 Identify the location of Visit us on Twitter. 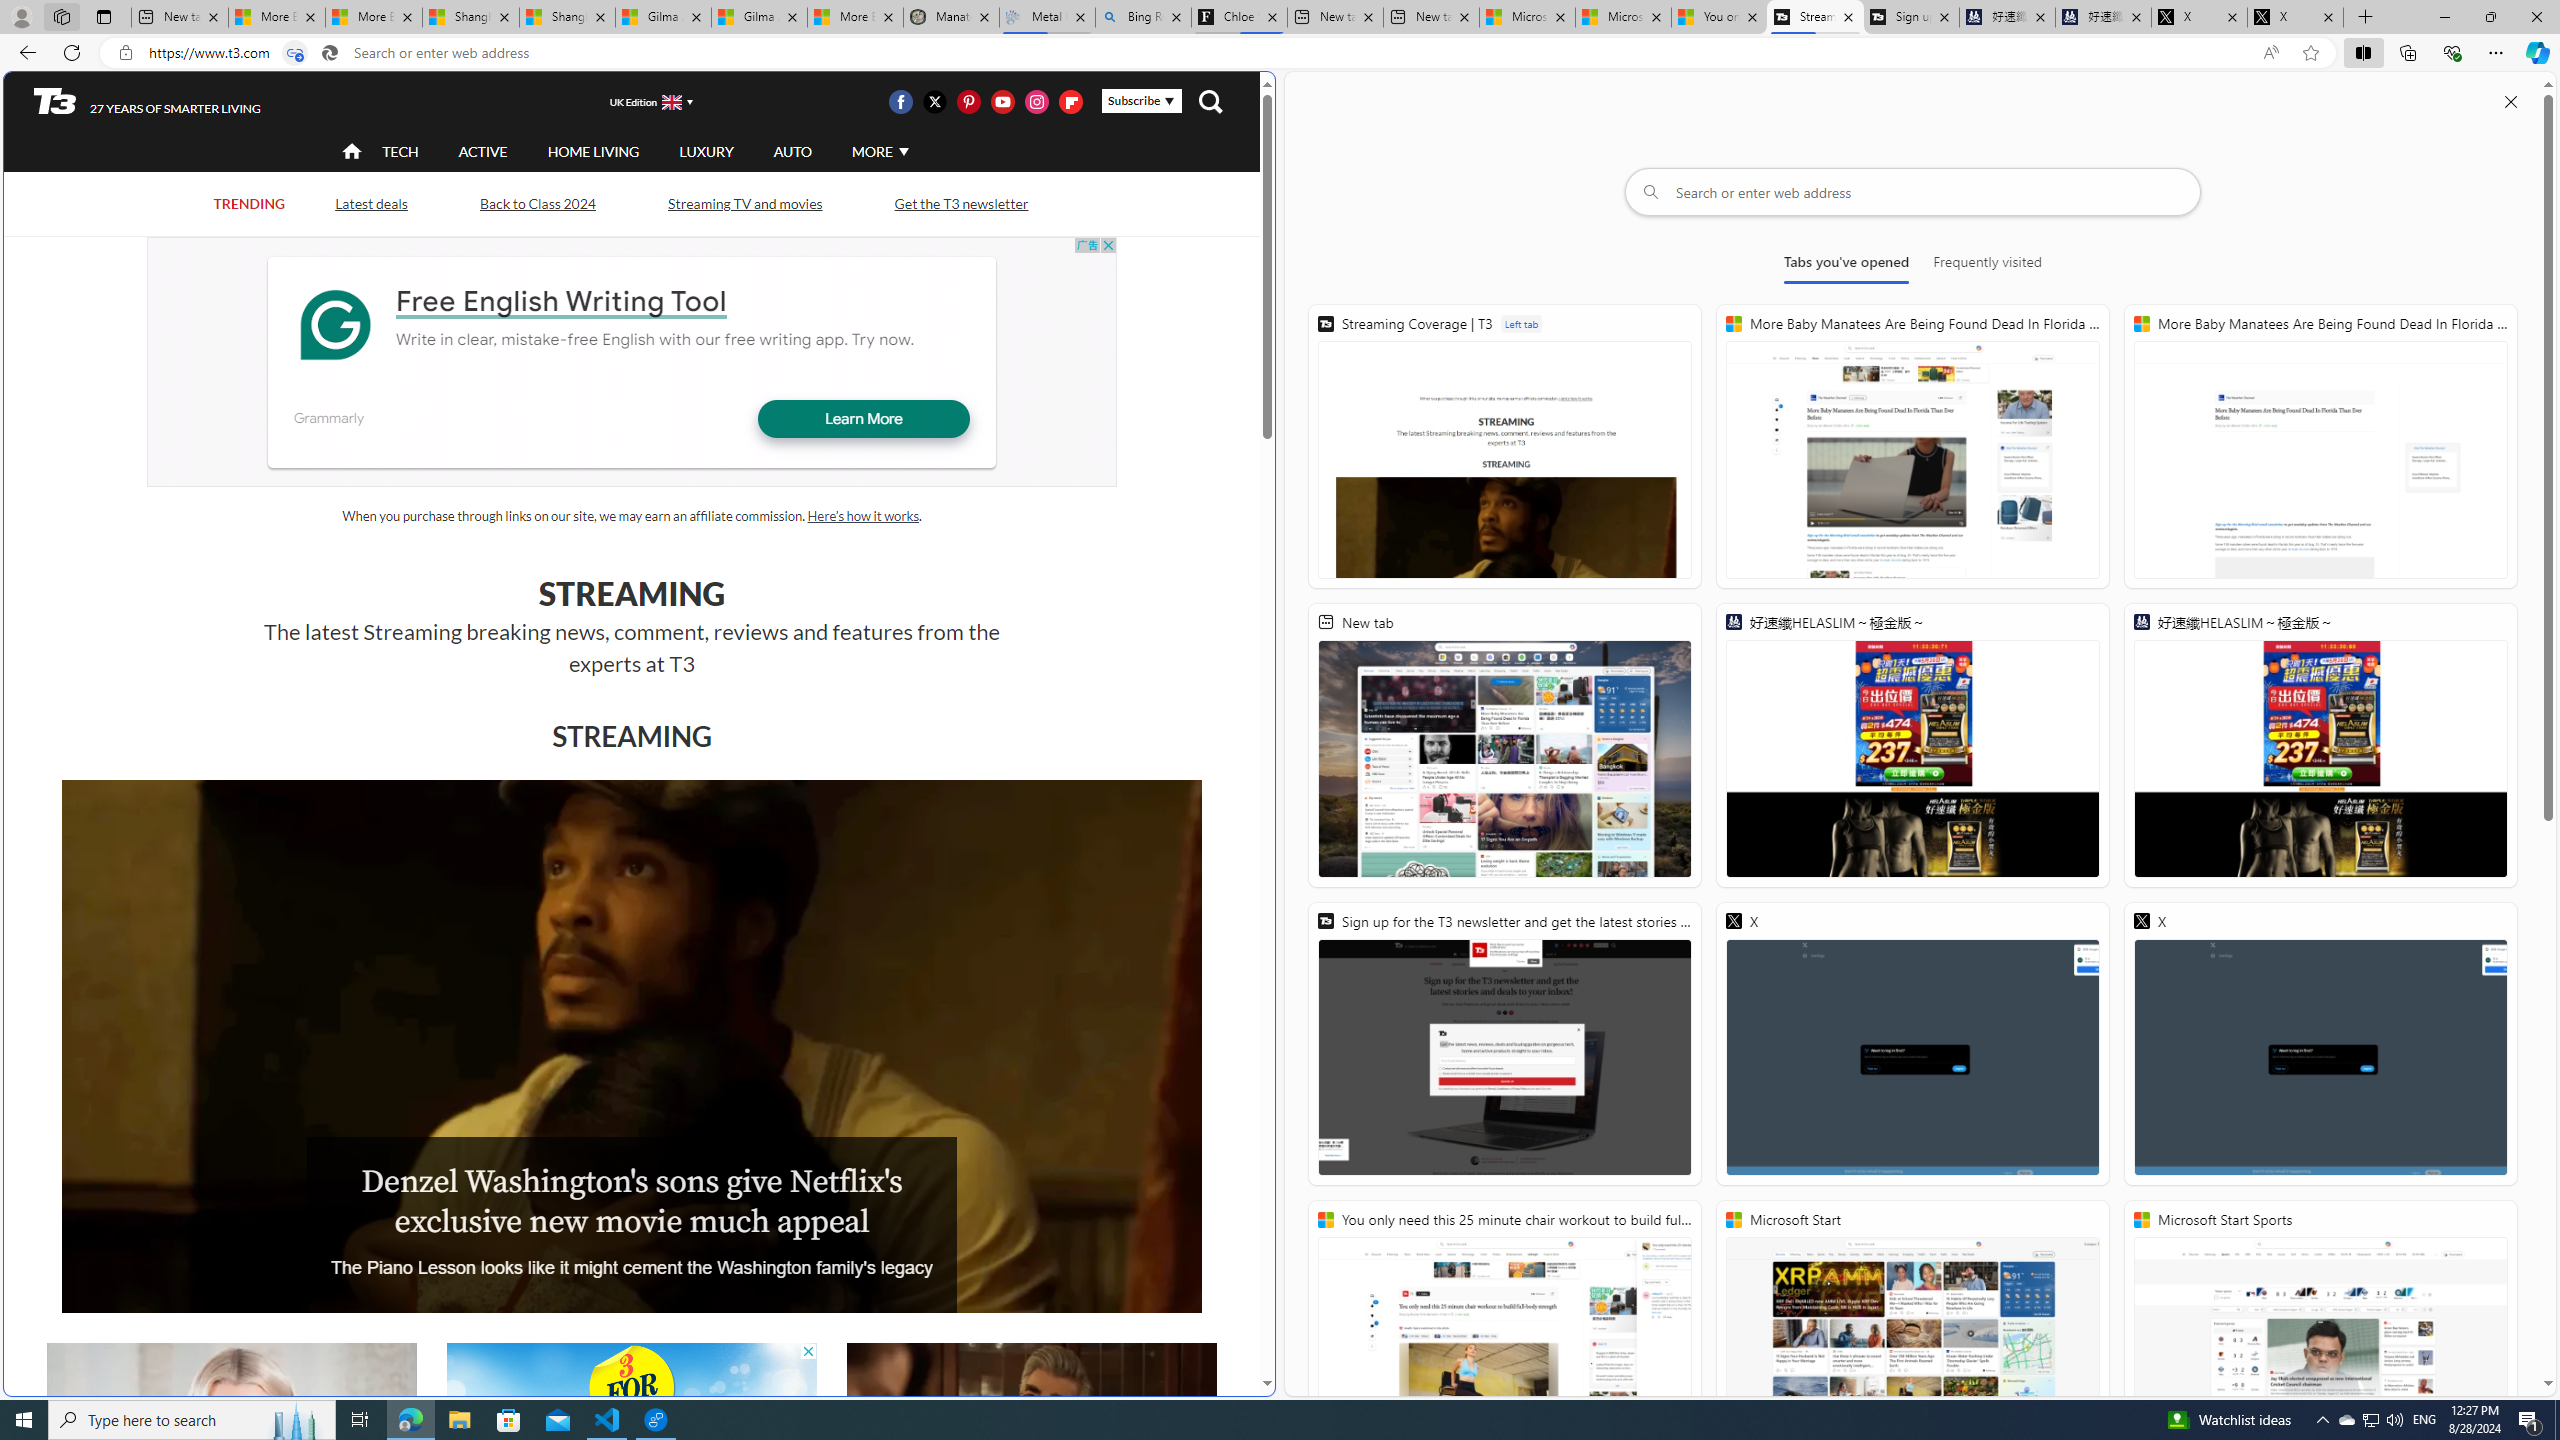
(936, 101).